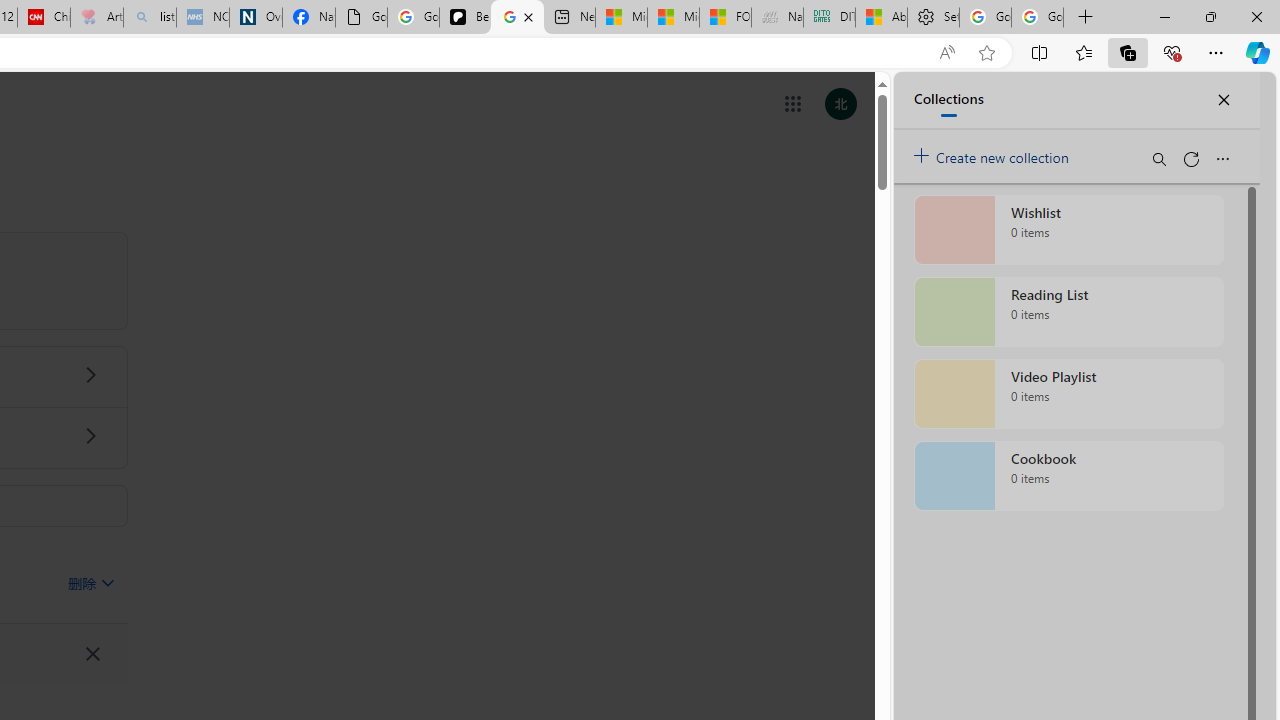 This screenshot has height=720, width=1280. I want to click on NCL Adult Asthma Inhaler Choice Guideline - Sleeping, so click(202, 18).